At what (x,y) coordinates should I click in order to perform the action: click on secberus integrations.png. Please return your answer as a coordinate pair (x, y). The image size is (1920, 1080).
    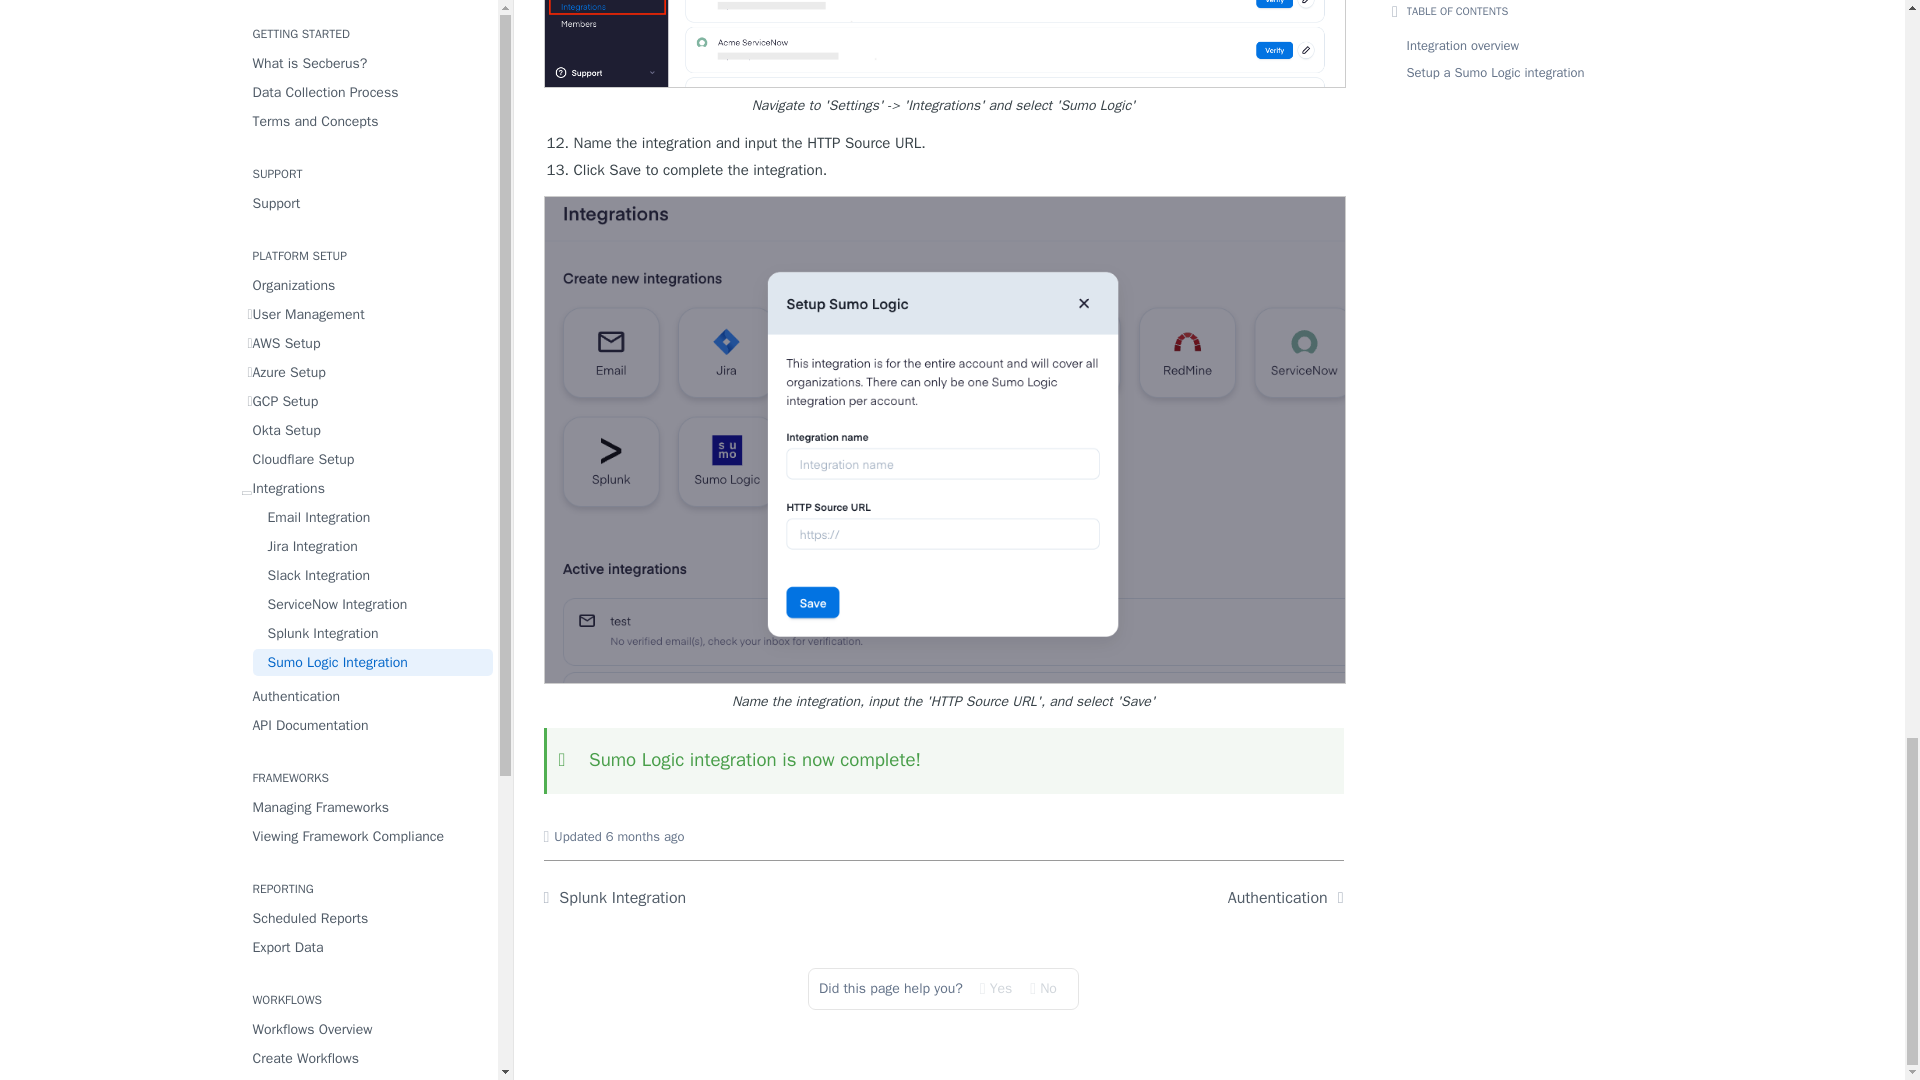
    Looking at the image, I should click on (944, 44).